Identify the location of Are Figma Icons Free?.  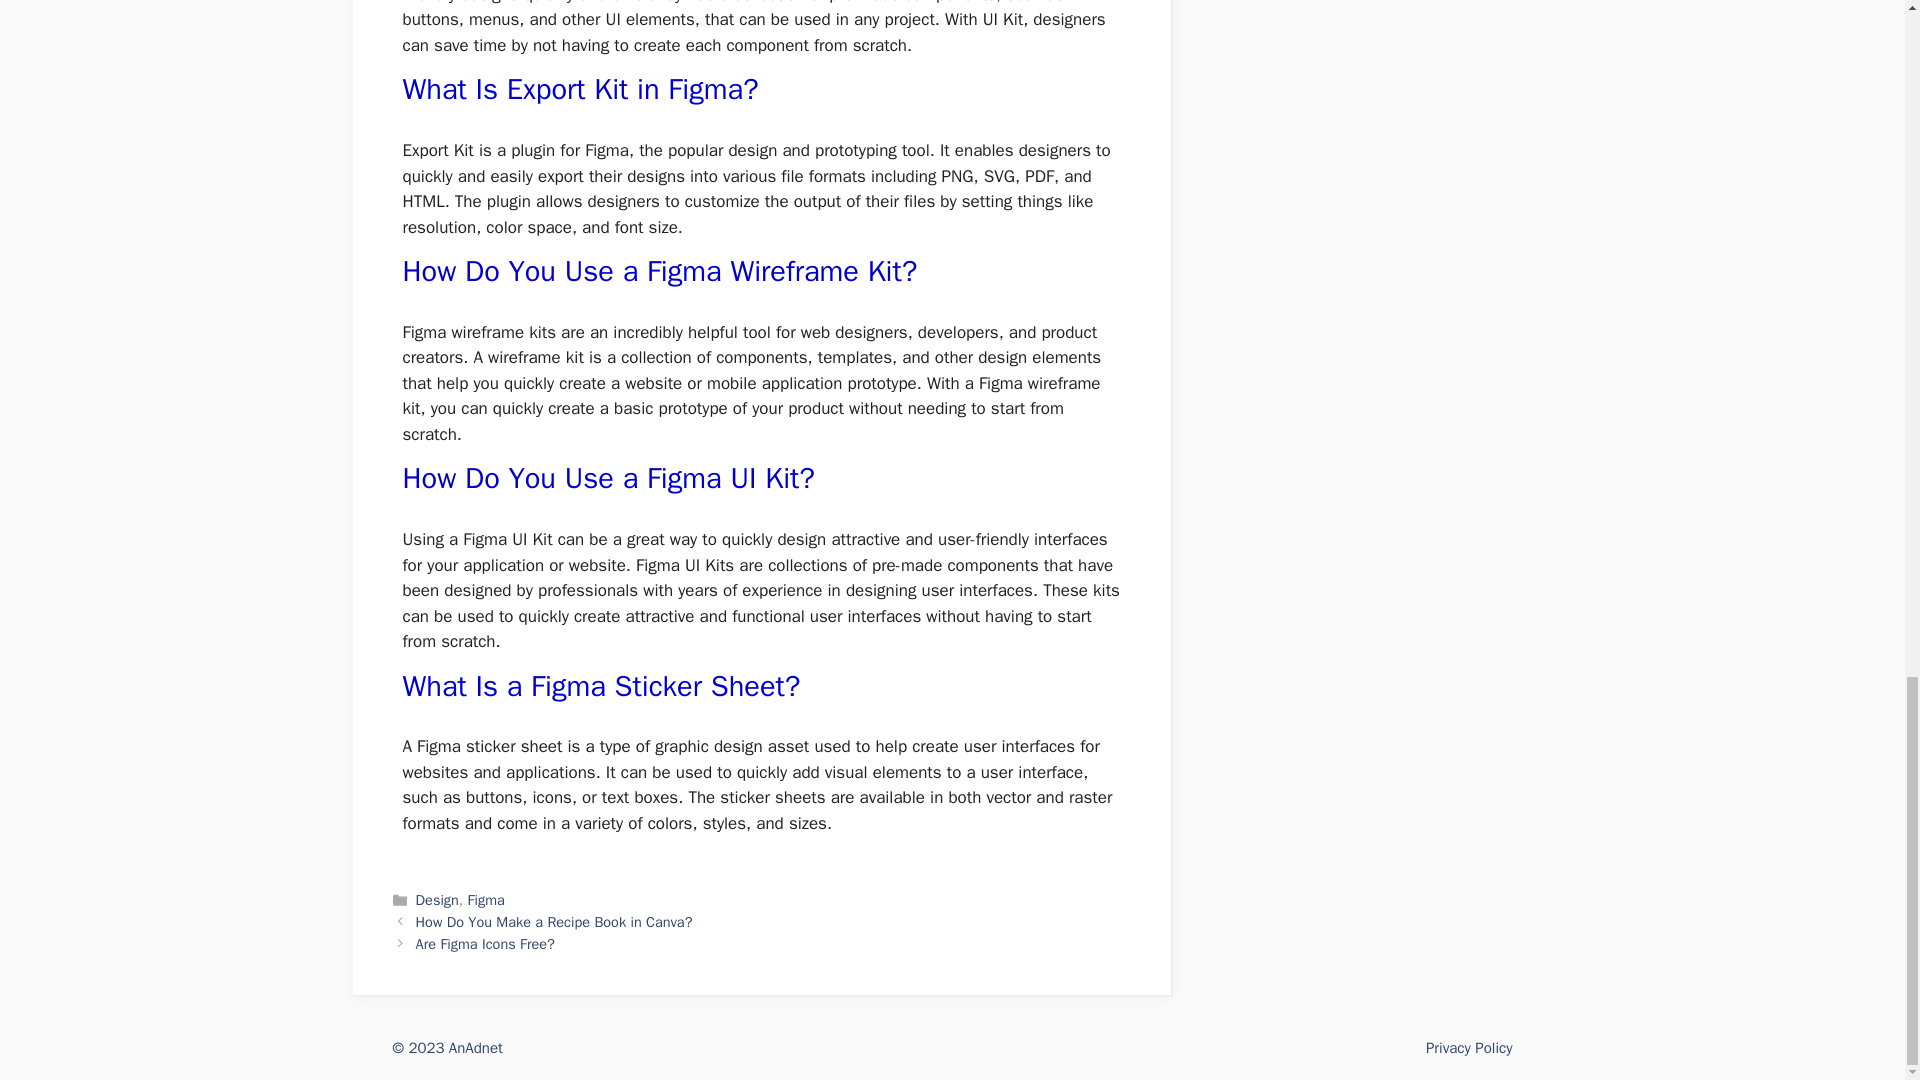
(485, 944).